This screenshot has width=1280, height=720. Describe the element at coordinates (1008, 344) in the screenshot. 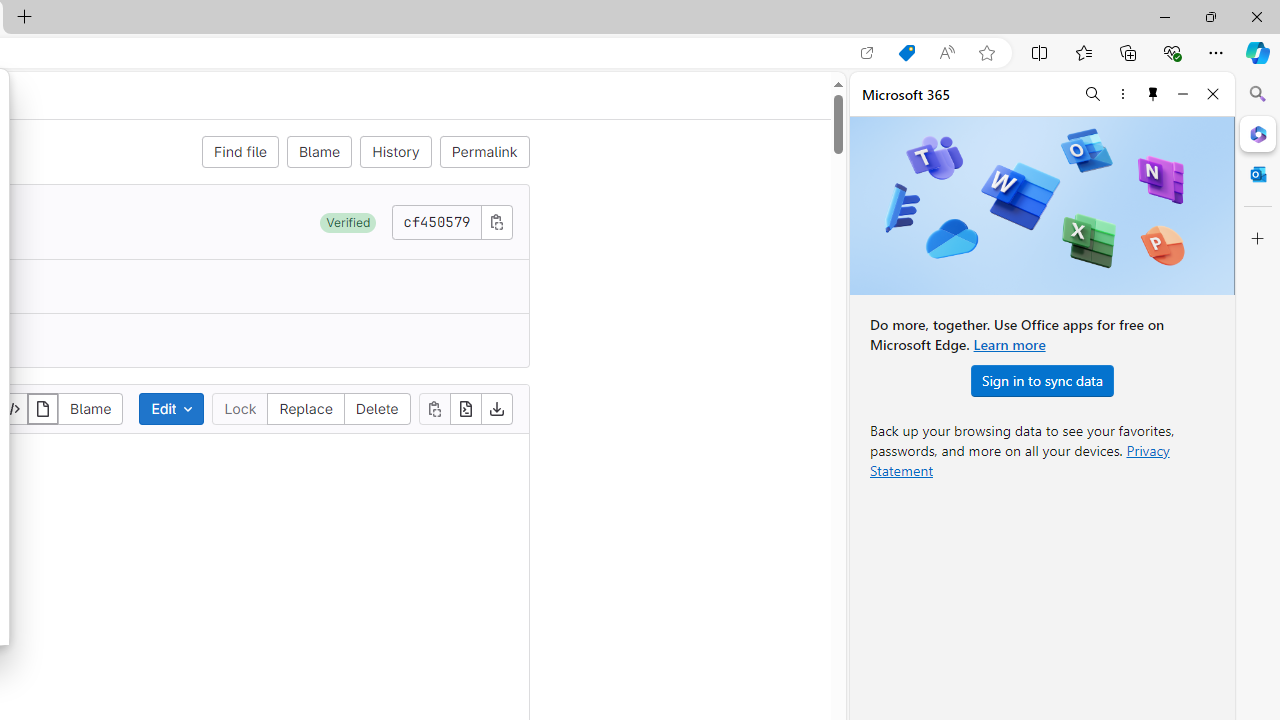

I see `Learn more about Microsoft Office.` at that location.